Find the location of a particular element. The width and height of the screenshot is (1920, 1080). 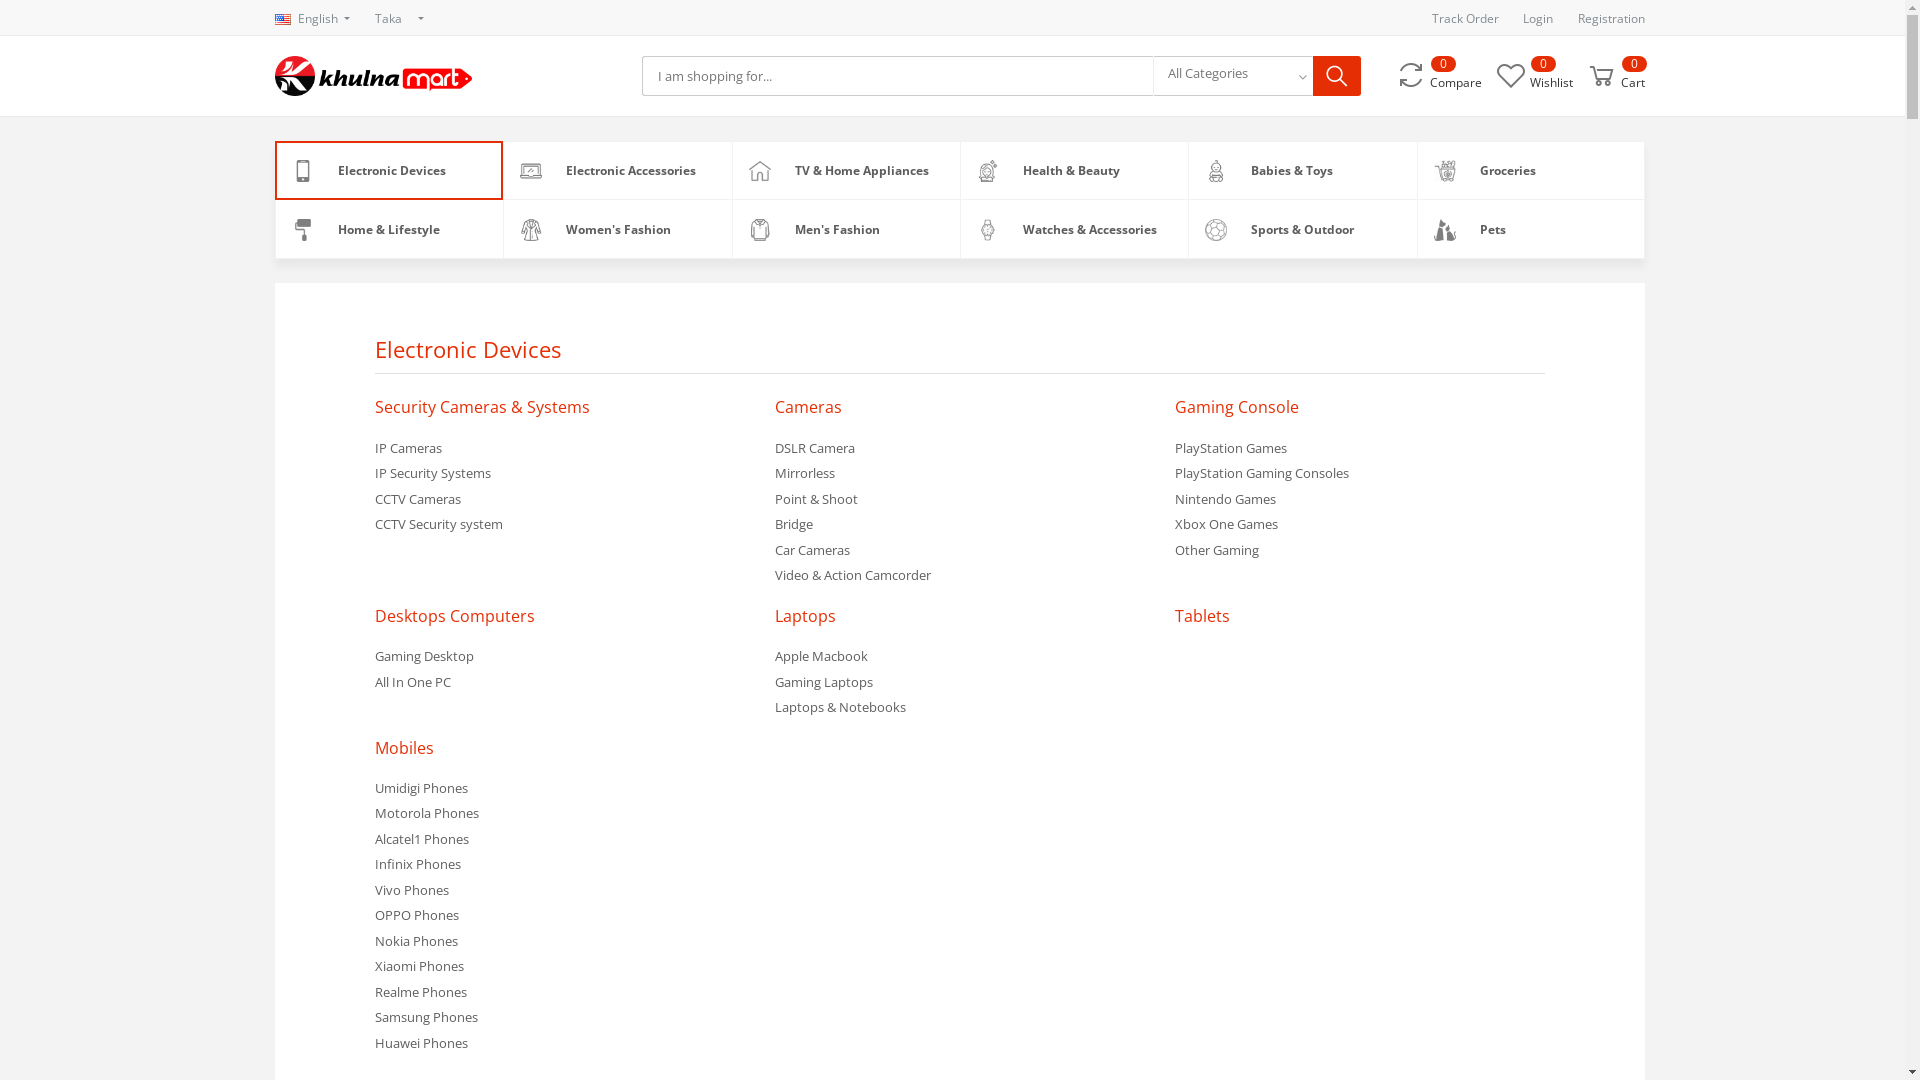

Laptops & Notebooks is located at coordinates (960, 708).